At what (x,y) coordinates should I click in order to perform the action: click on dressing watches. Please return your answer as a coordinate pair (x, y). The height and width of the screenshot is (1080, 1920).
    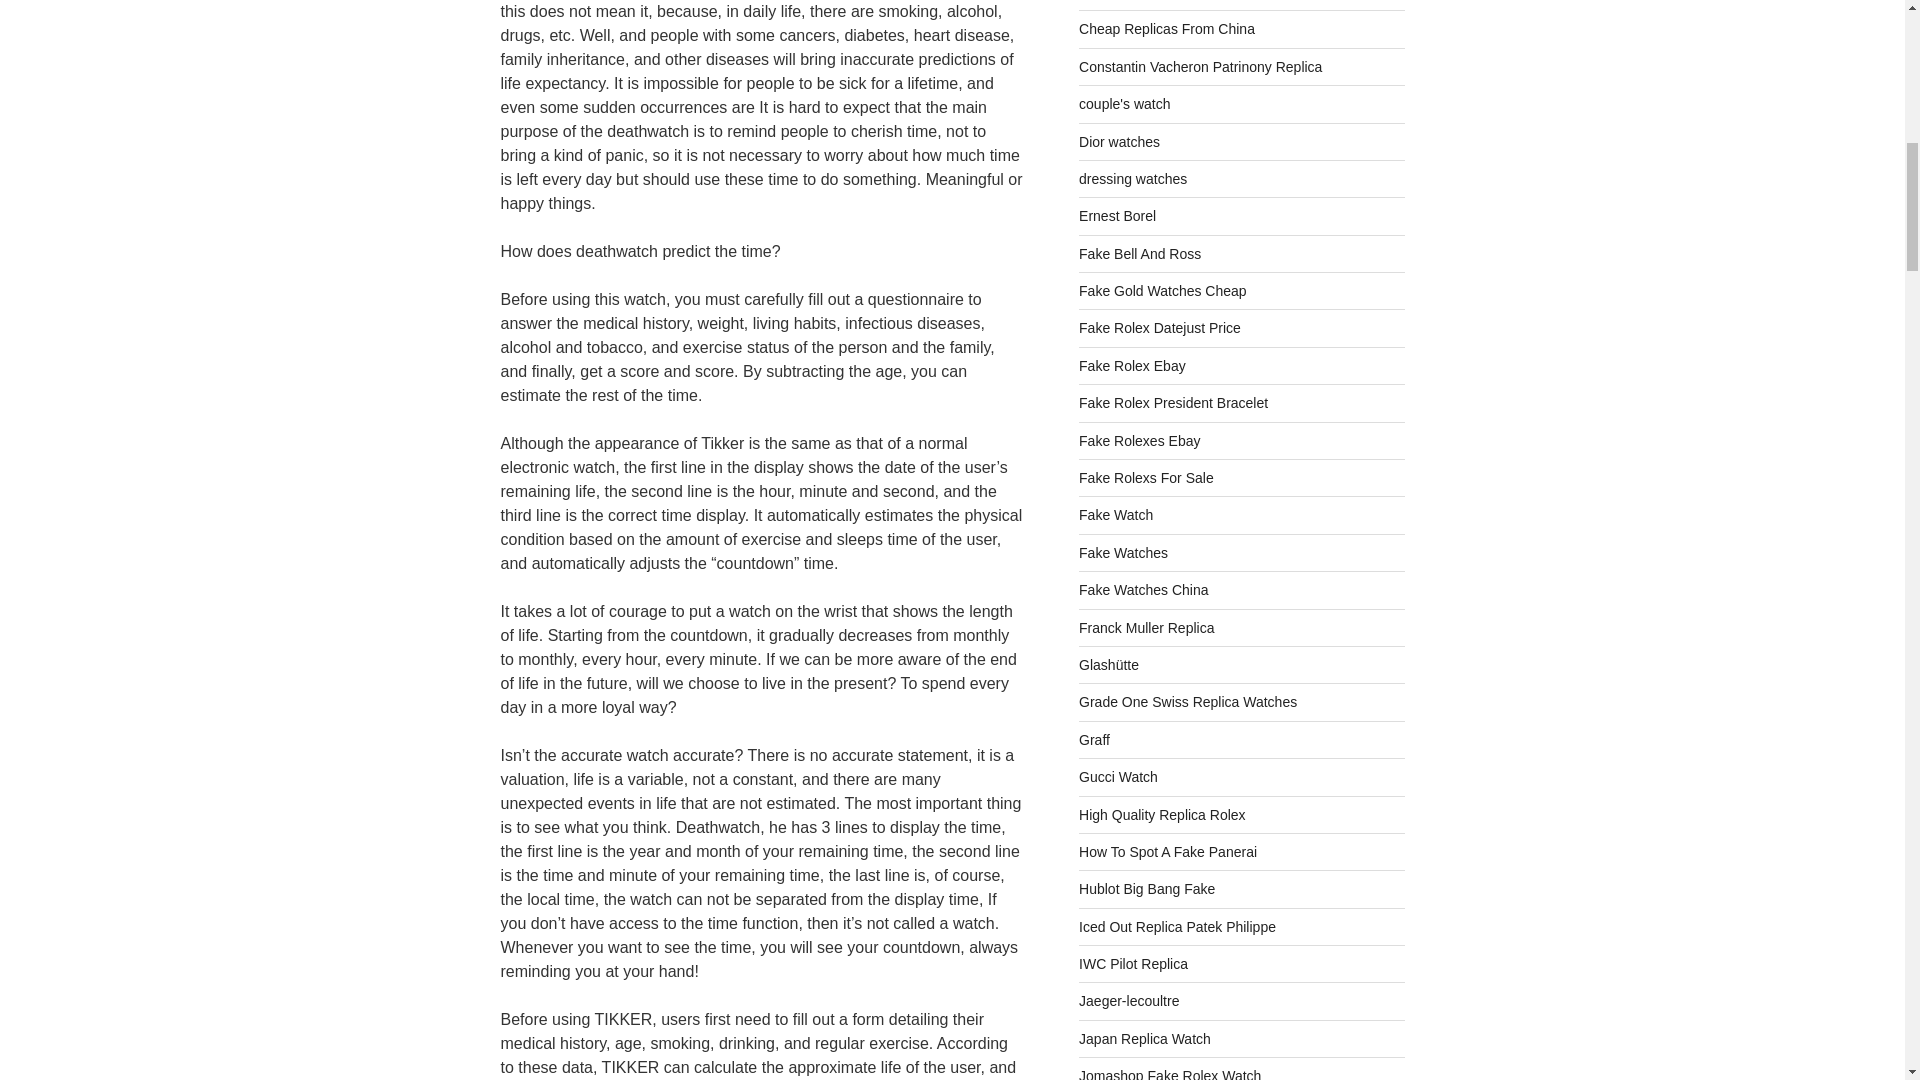
    Looking at the image, I should click on (1132, 178).